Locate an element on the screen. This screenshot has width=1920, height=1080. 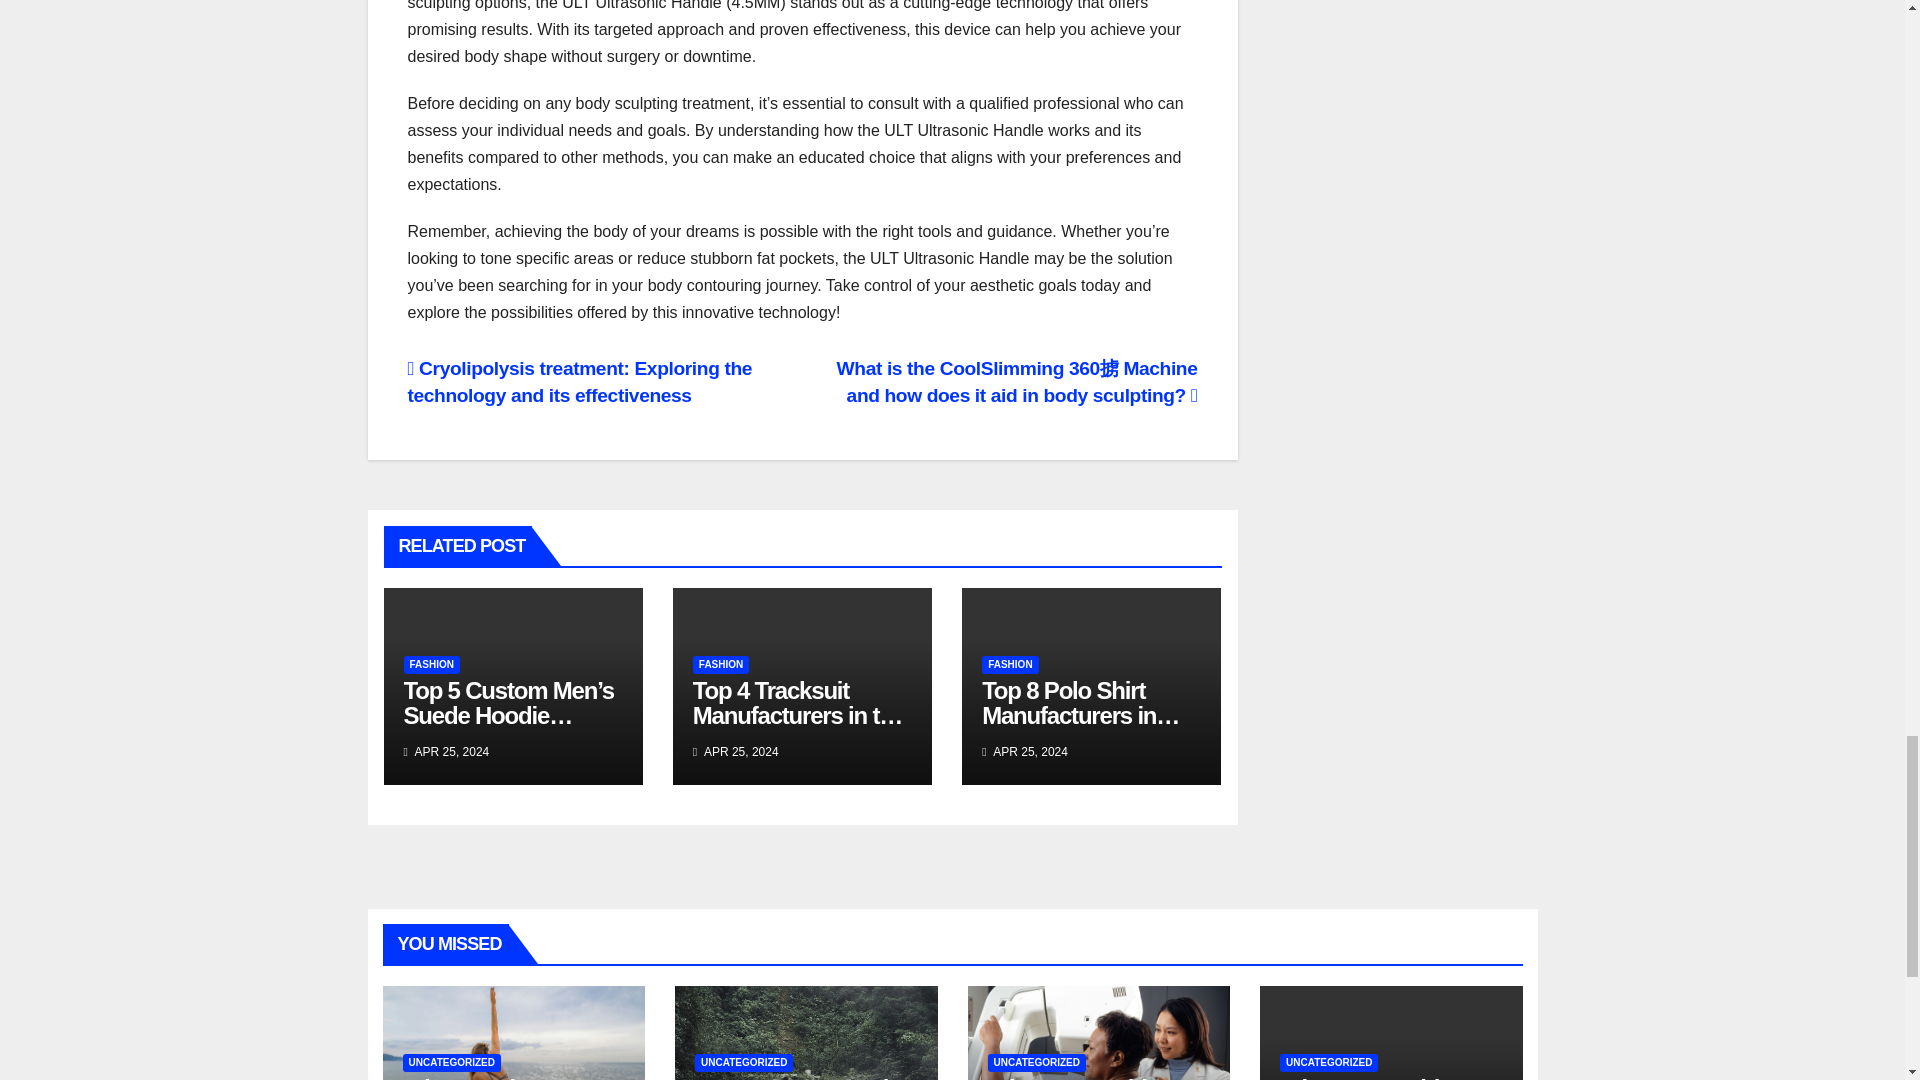
FASHION is located at coordinates (1010, 664).